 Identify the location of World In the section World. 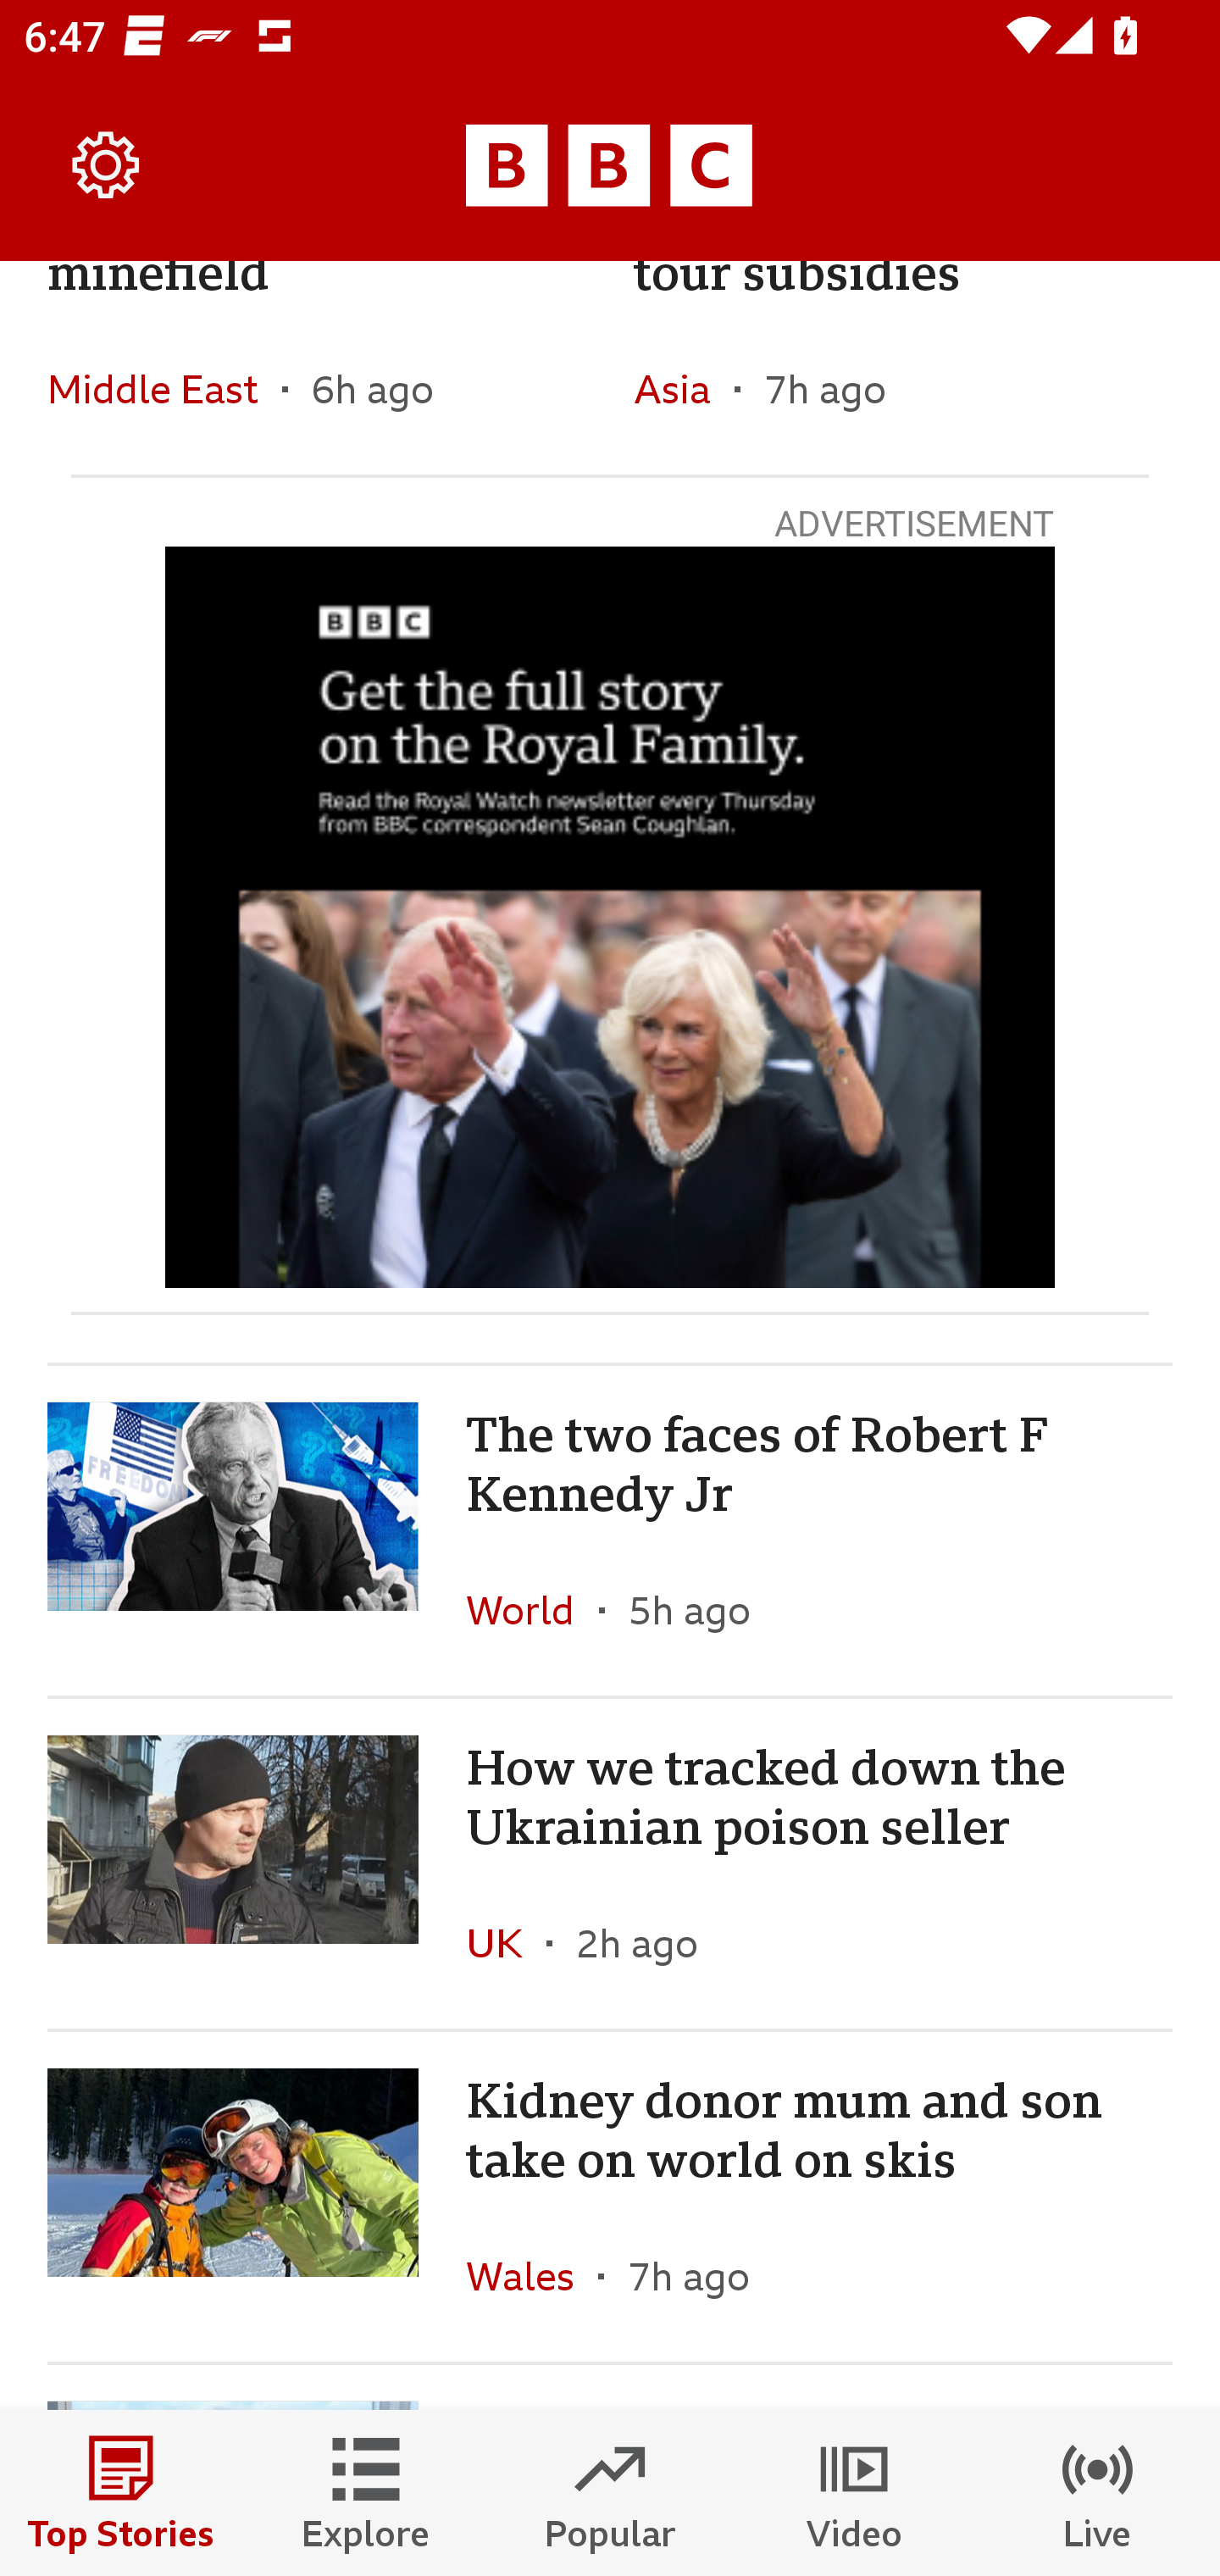
(532, 1610).